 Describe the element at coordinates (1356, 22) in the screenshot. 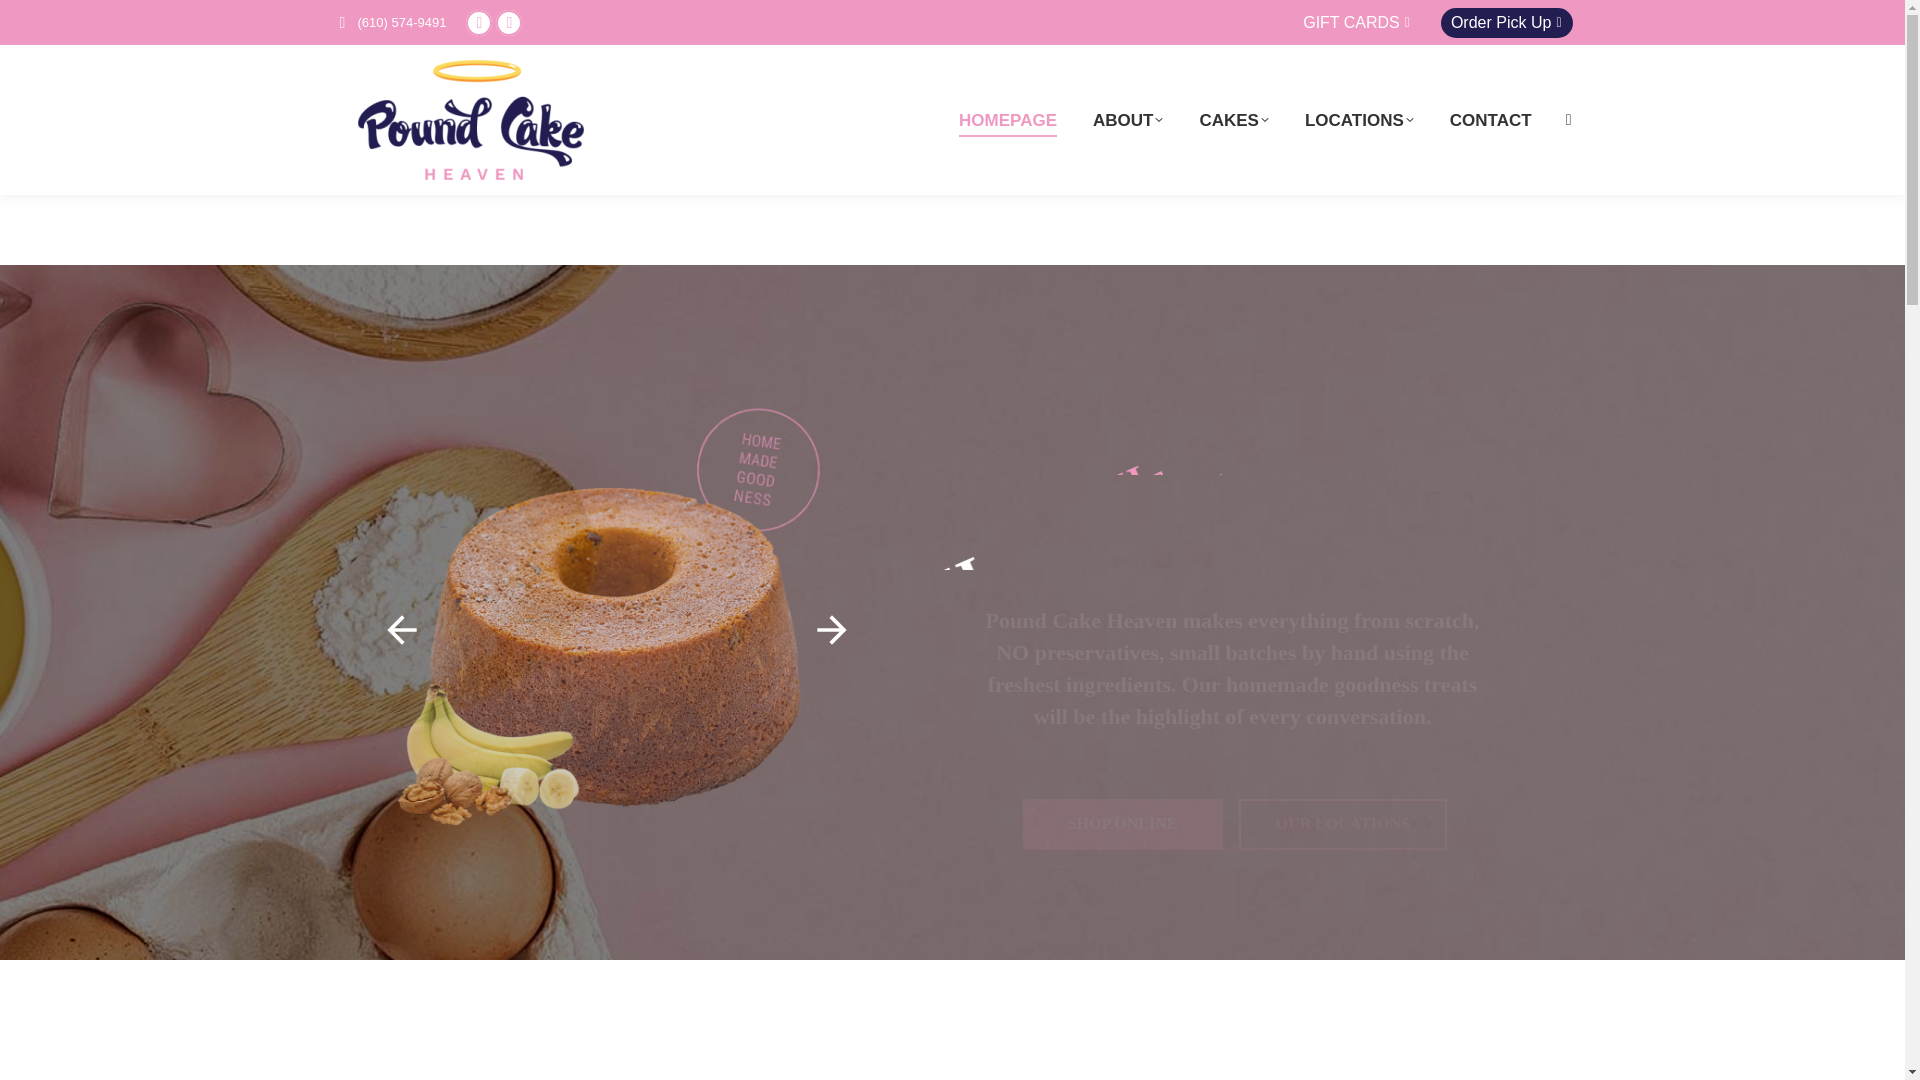

I see `GIFT CARDS` at that location.